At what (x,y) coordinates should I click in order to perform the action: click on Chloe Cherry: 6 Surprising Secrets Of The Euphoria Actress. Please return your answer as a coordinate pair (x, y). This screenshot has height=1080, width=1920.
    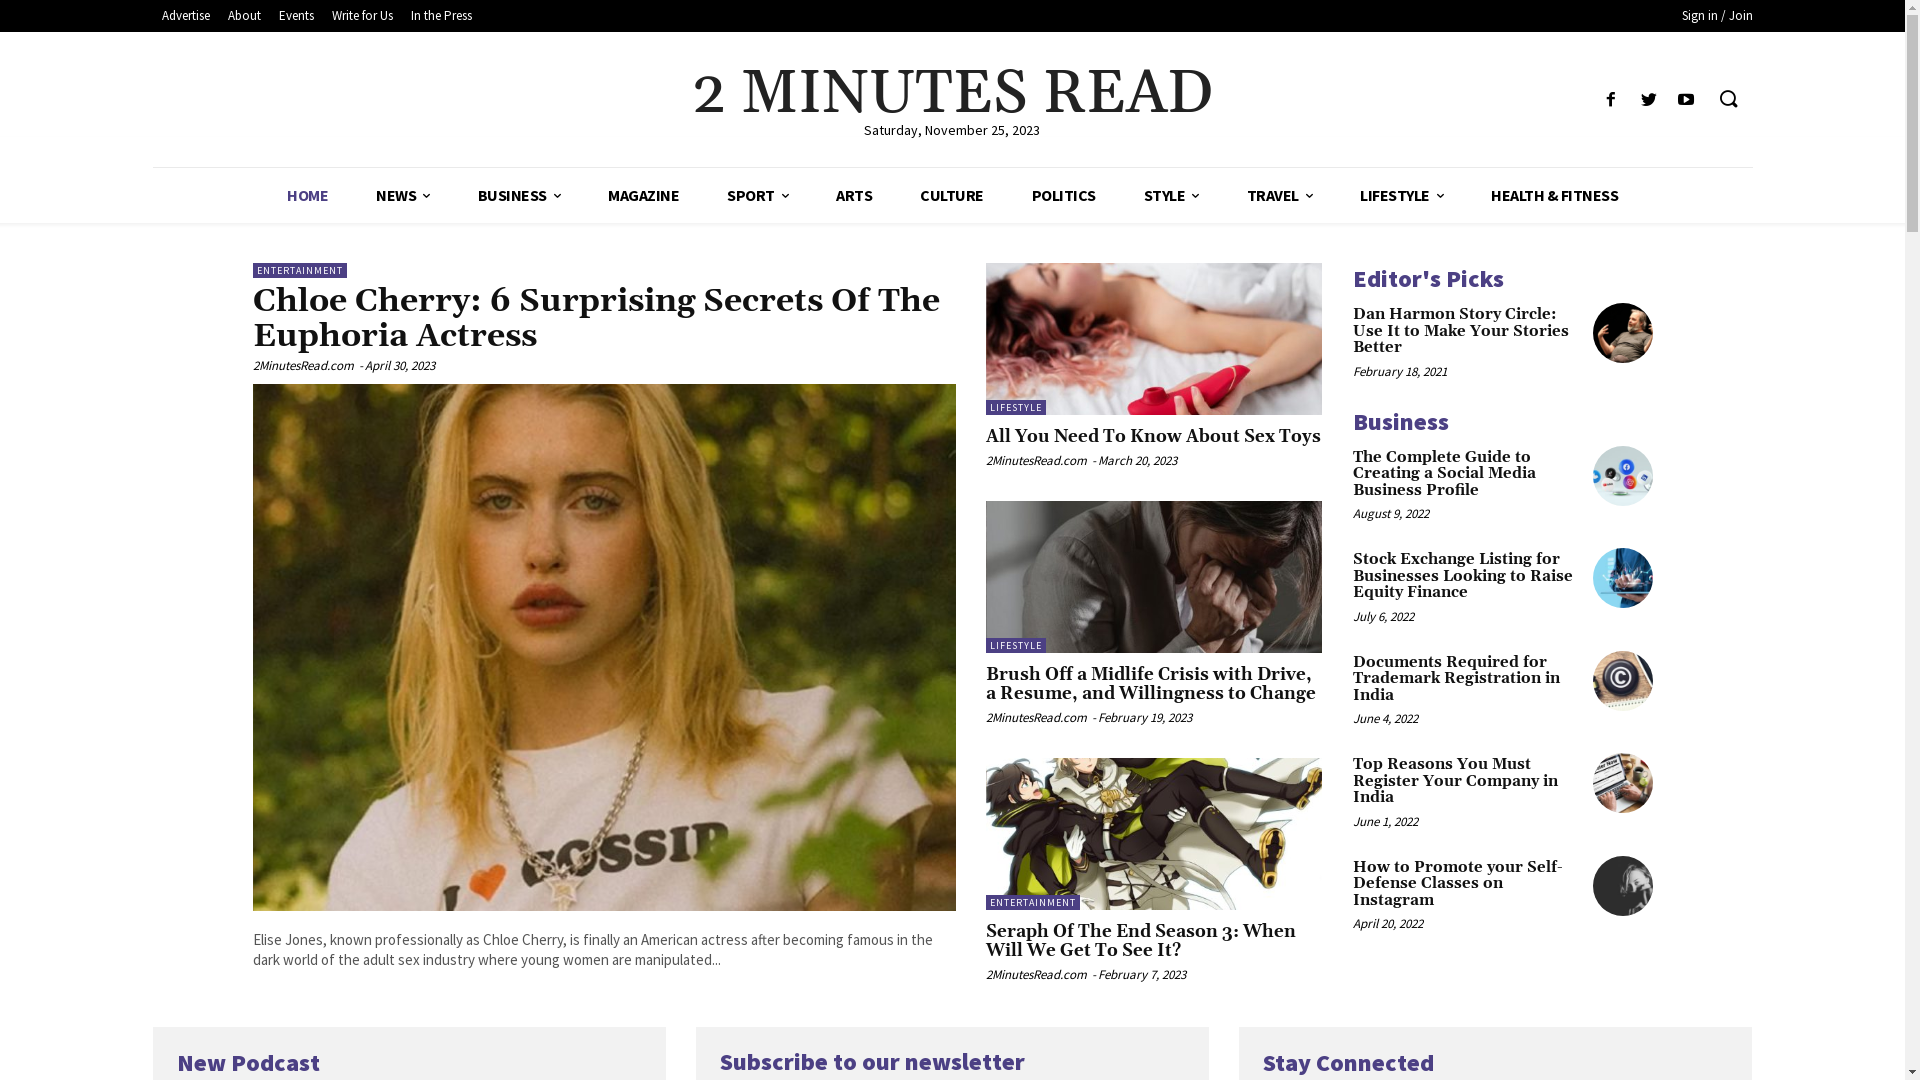
    Looking at the image, I should click on (604, 648).